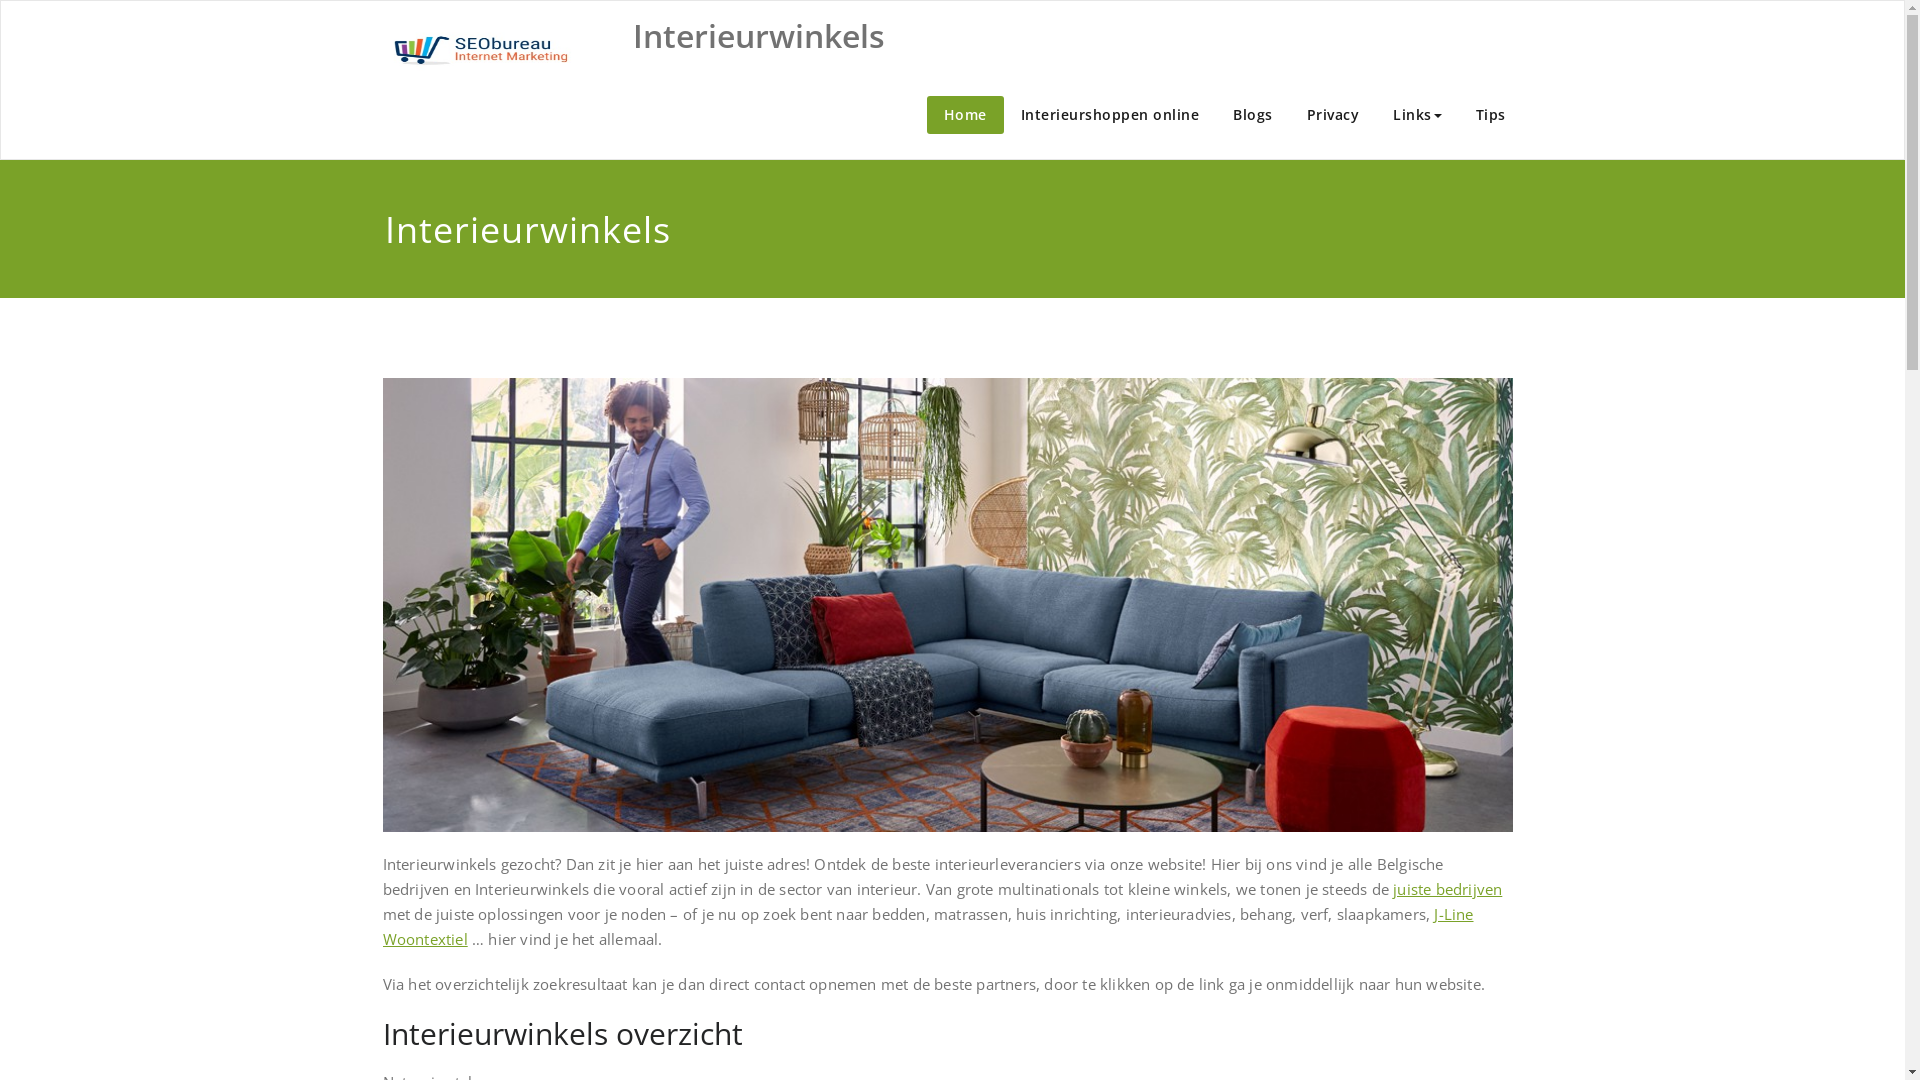 The image size is (1920, 1080). What do you see at coordinates (1418, 115) in the screenshot?
I see `Links` at bounding box center [1418, 115].